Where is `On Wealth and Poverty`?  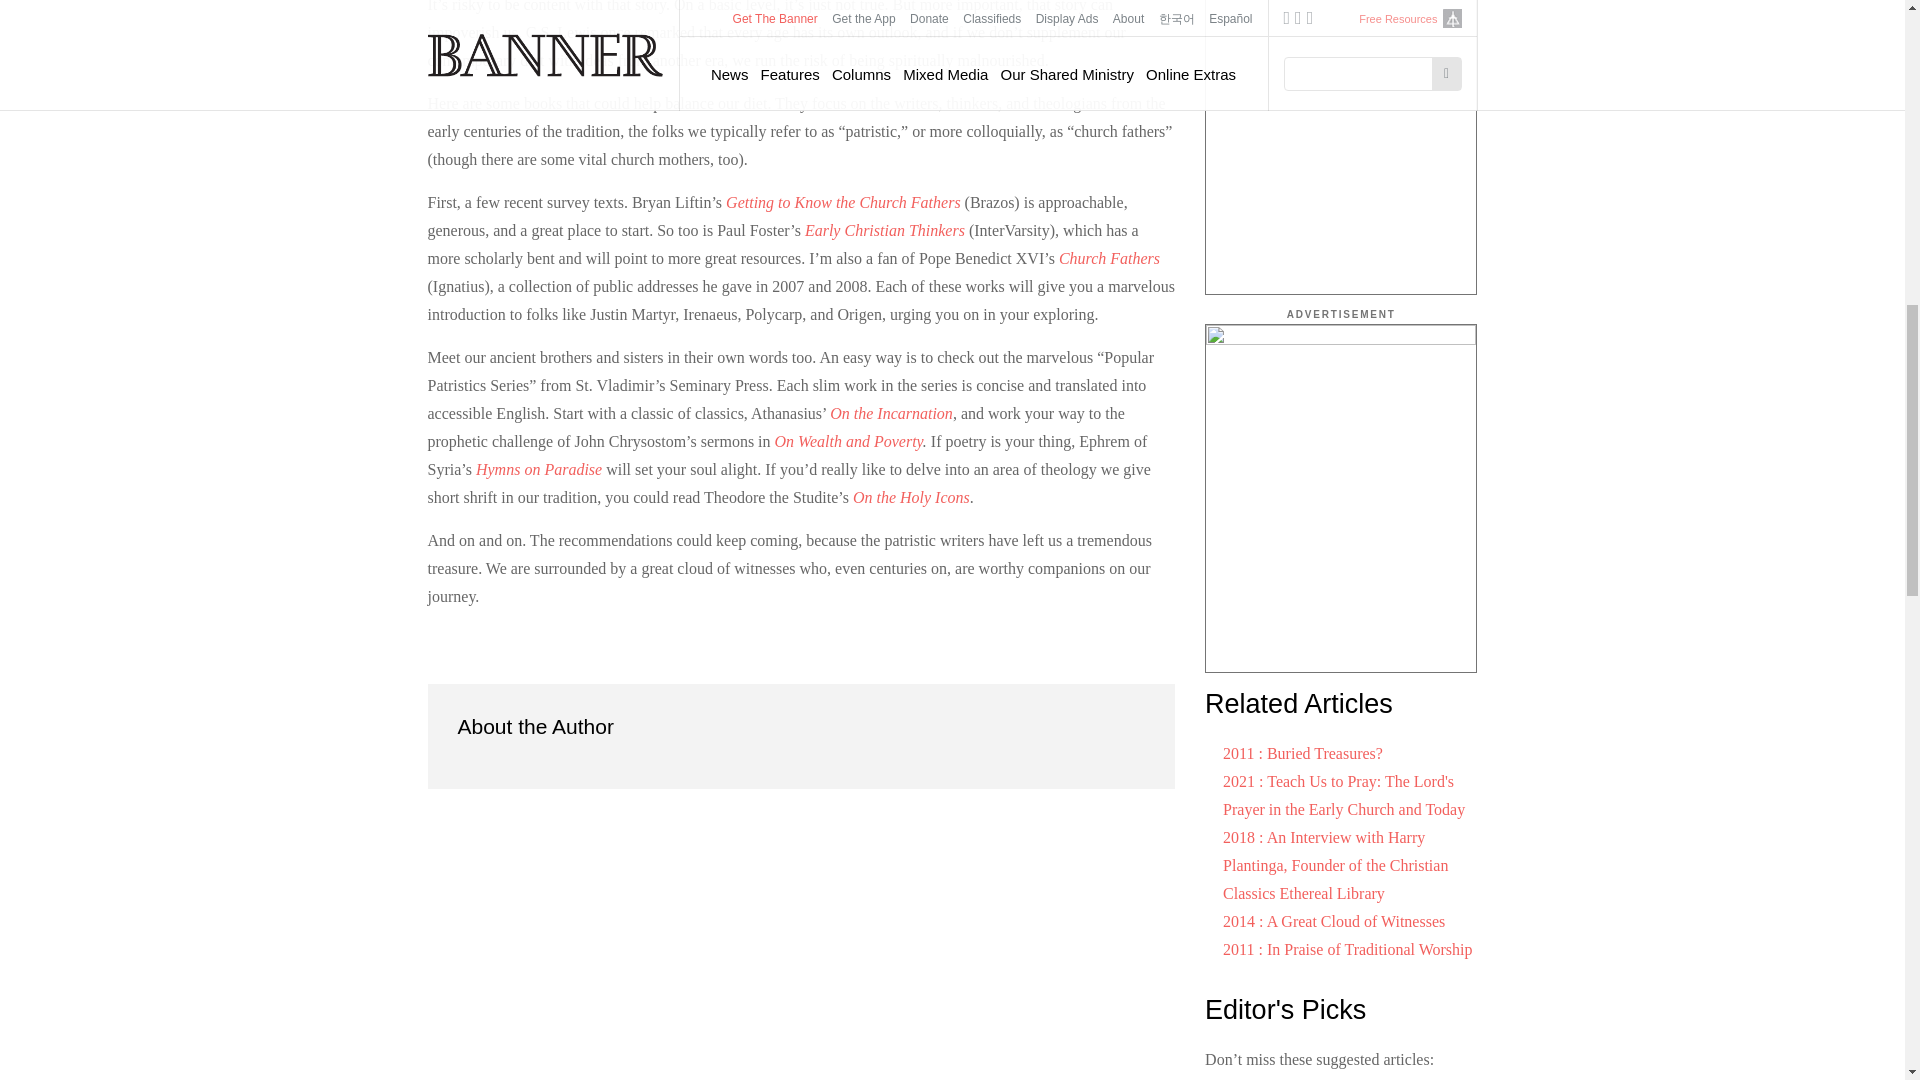
On Wealth and Poverty is located at coordinates (849, 442).